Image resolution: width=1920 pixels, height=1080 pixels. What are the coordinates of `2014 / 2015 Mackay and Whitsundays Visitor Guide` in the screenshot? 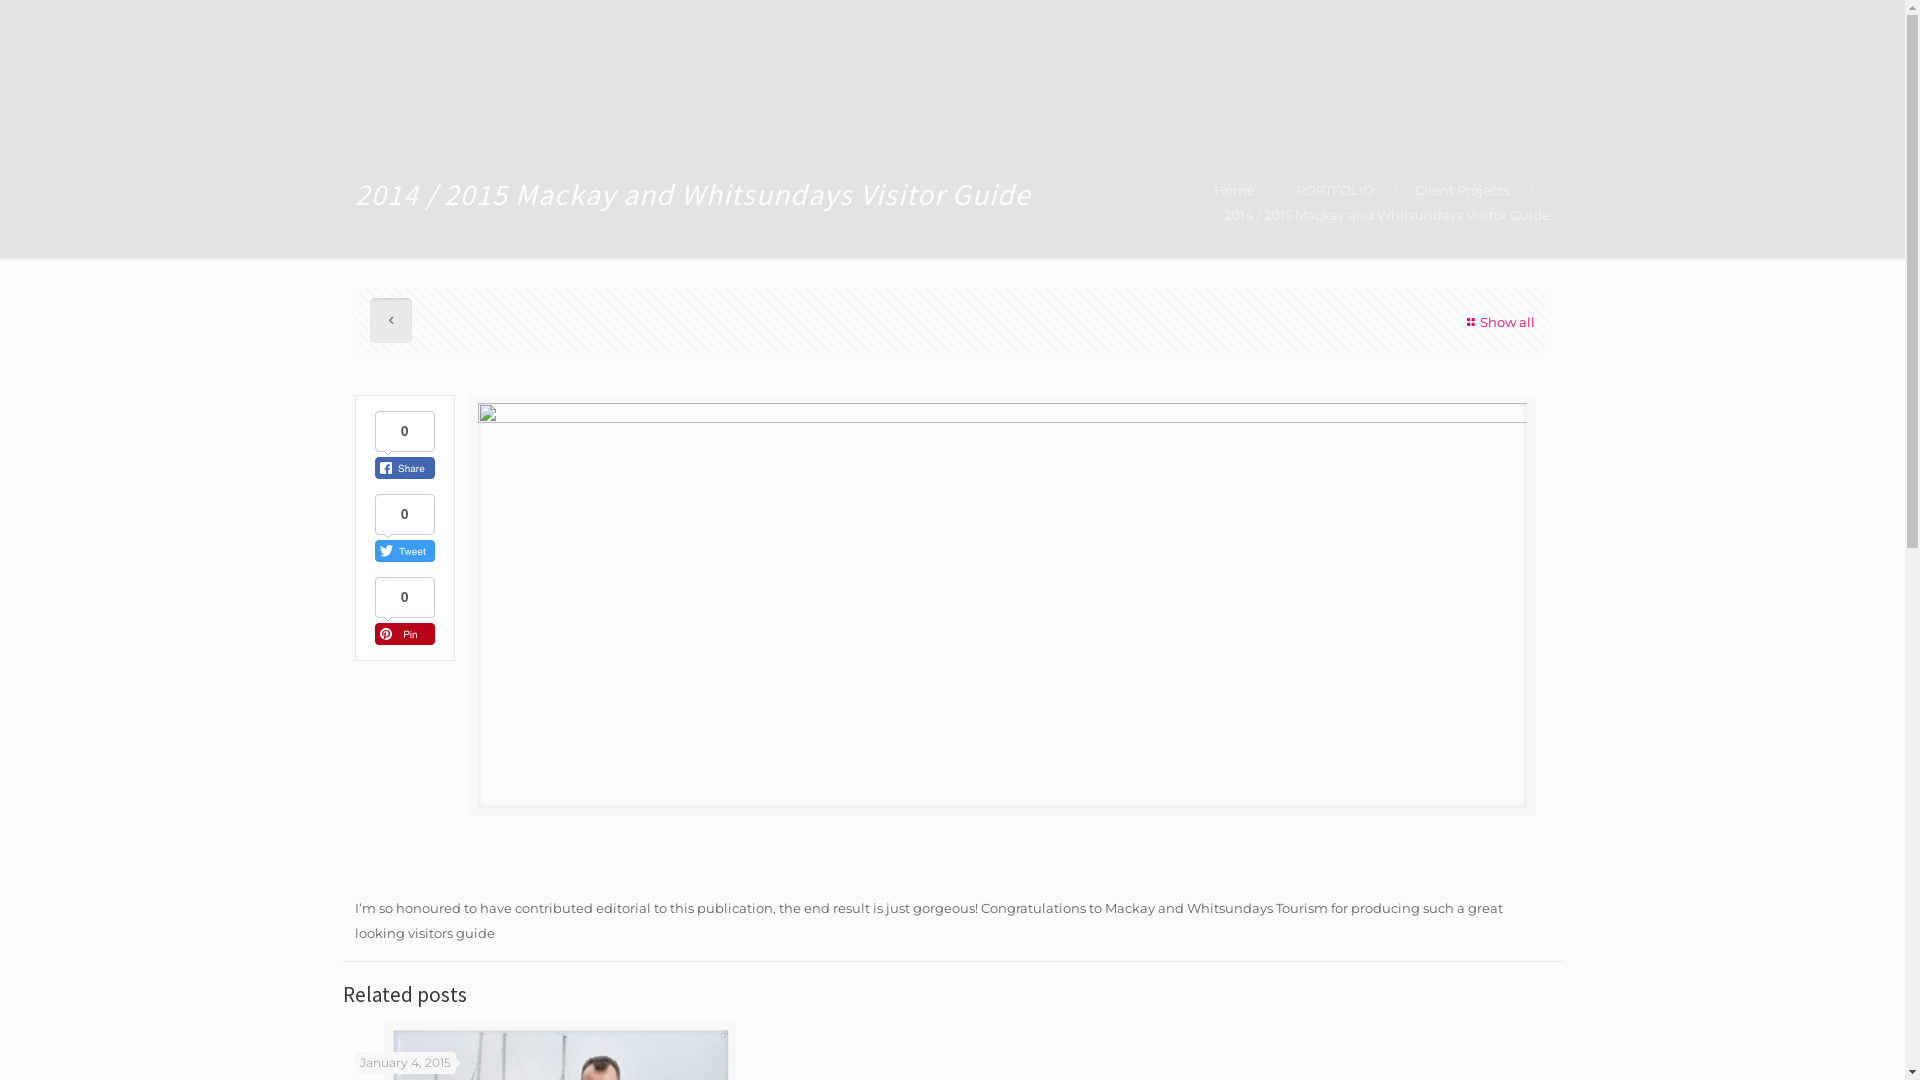 It's located at (1387, 215).